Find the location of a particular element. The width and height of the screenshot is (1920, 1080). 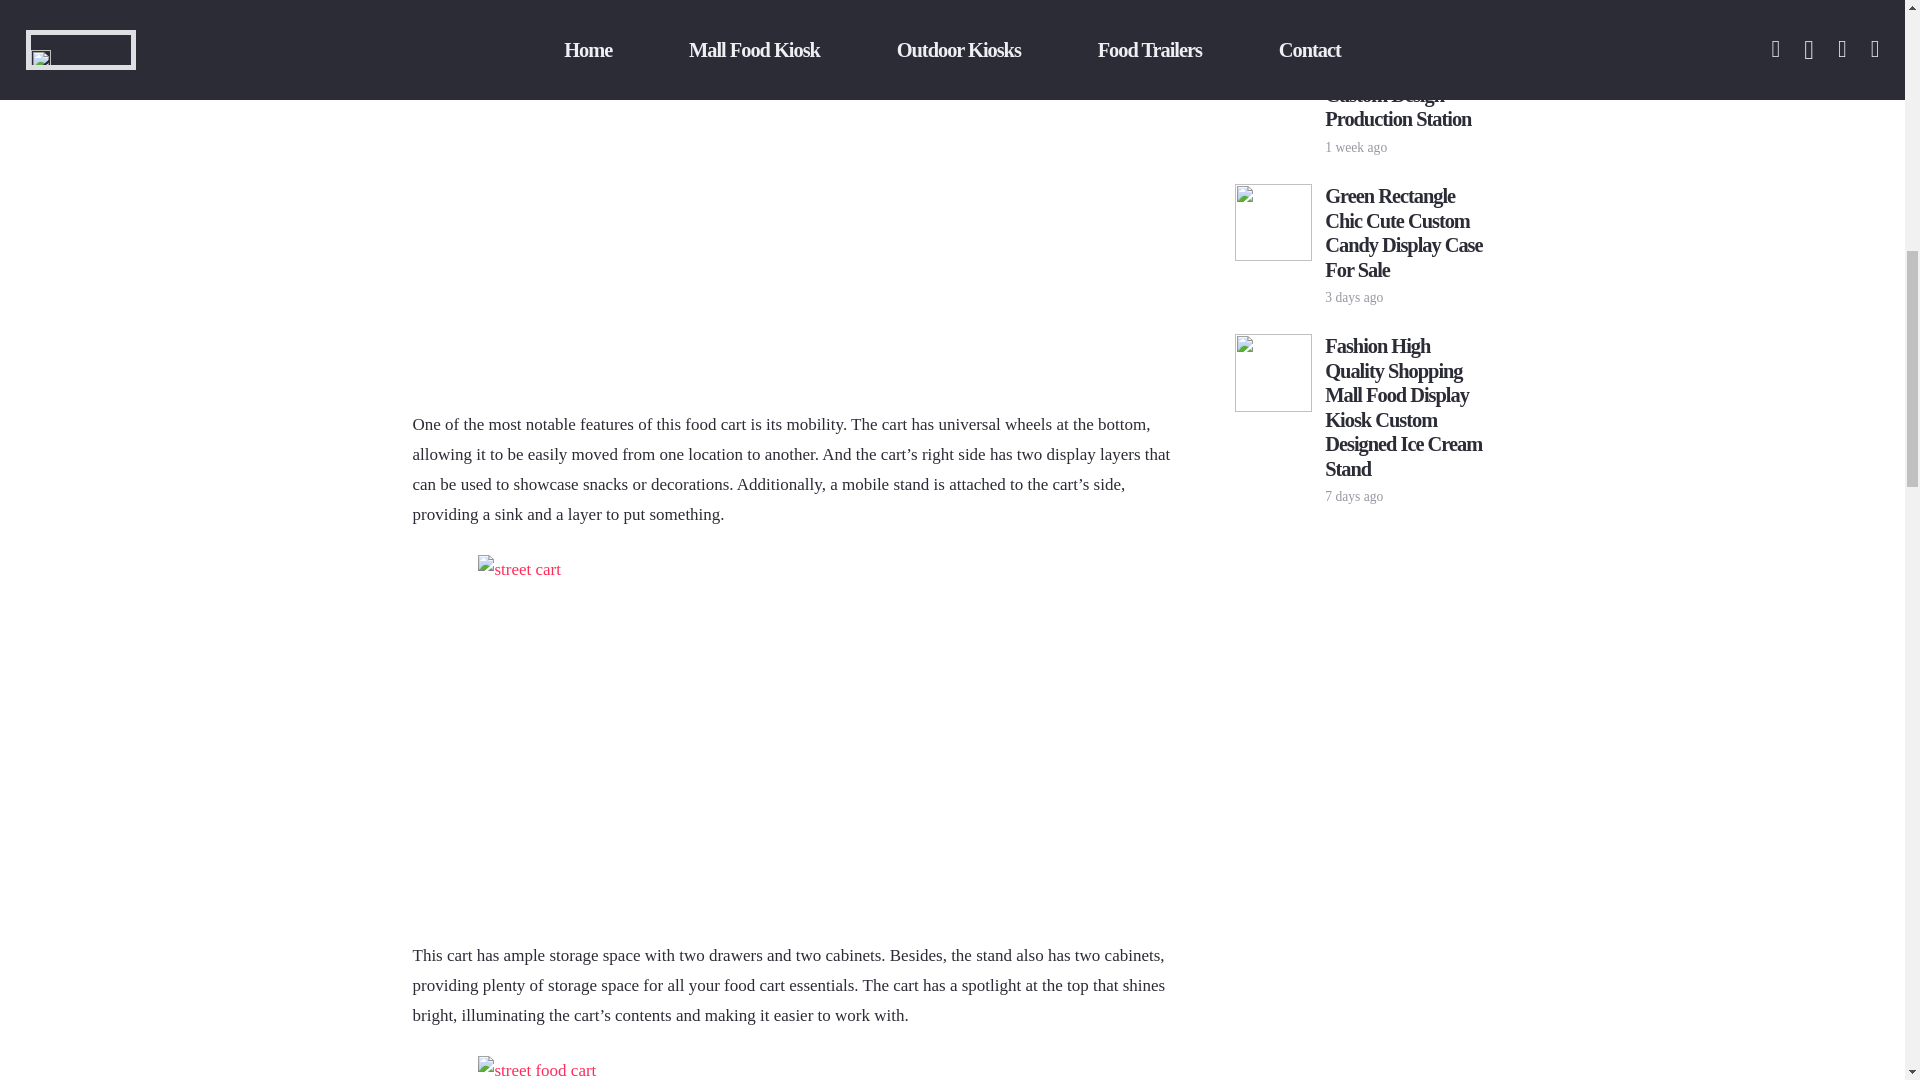

Back to top is located at coordinates (1864, 34).